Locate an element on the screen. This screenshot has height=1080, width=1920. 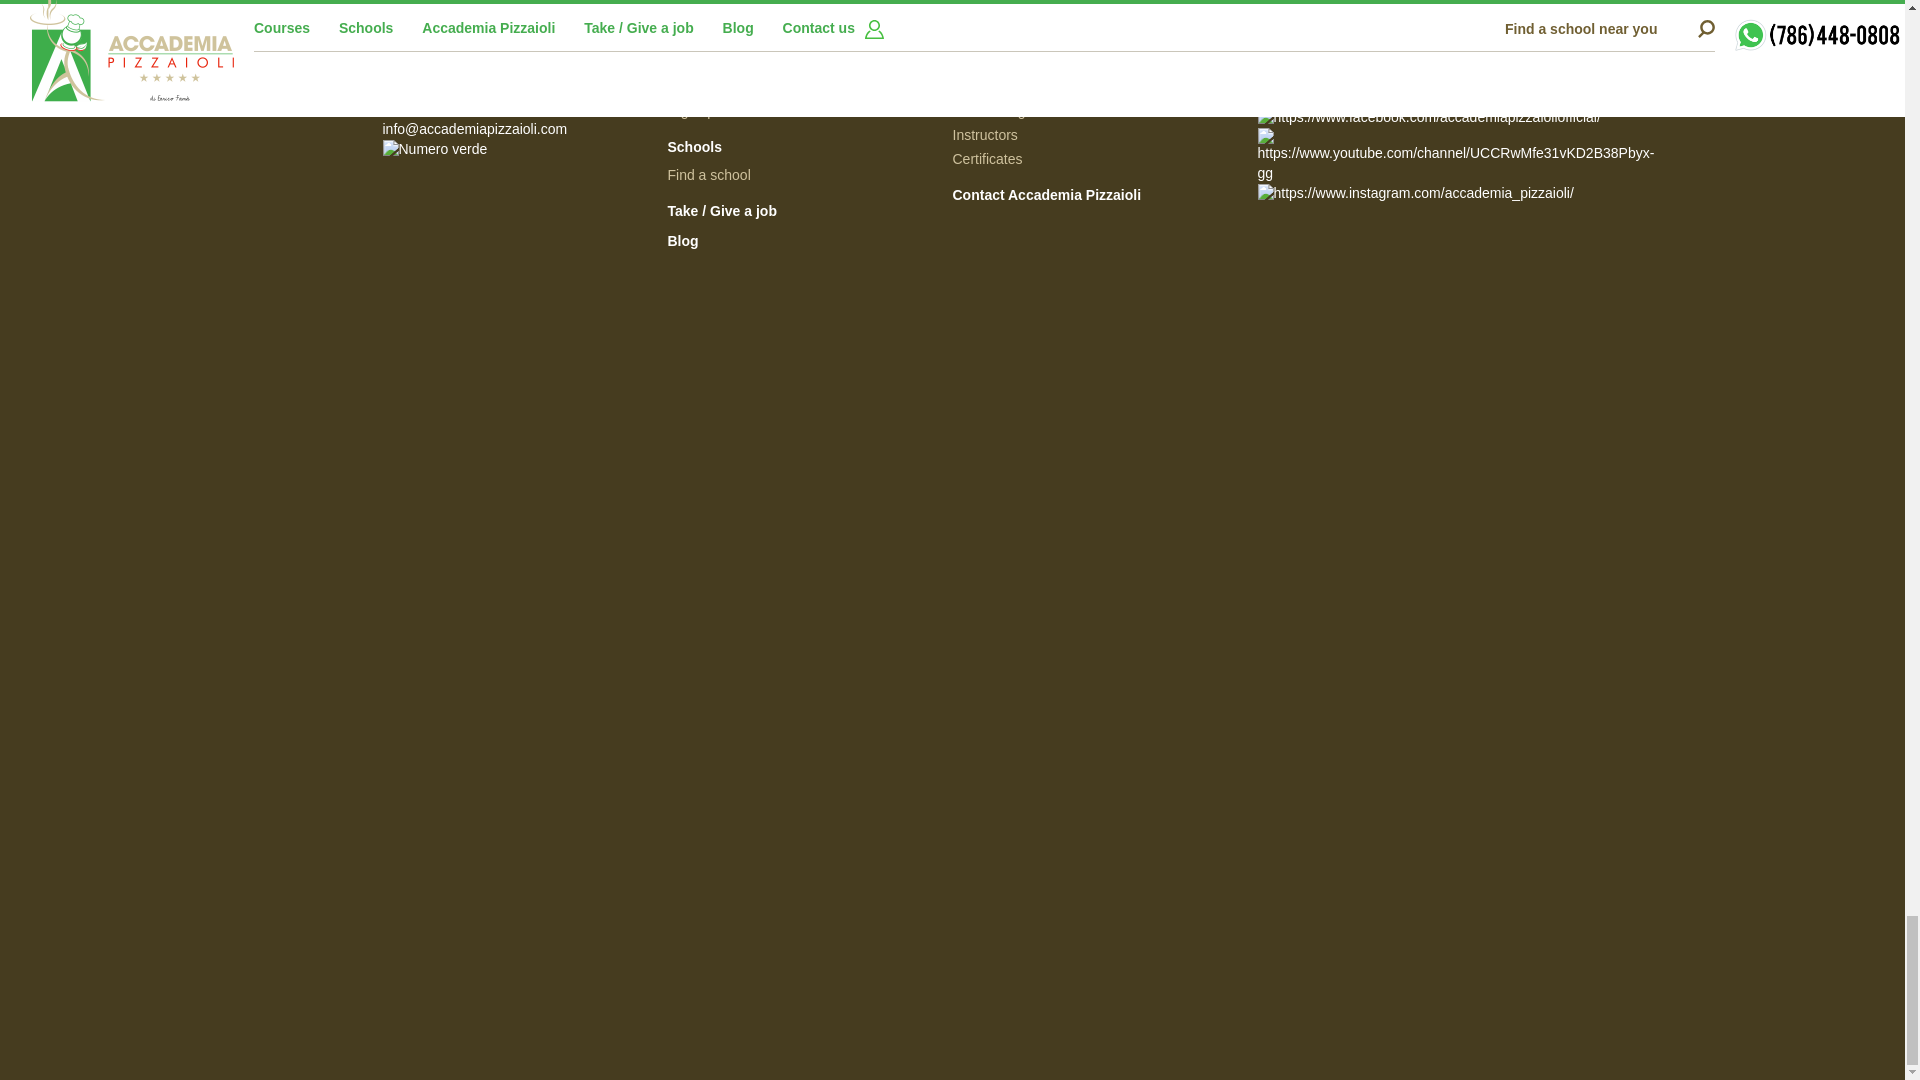
Program is located at coordinates (78, 233).